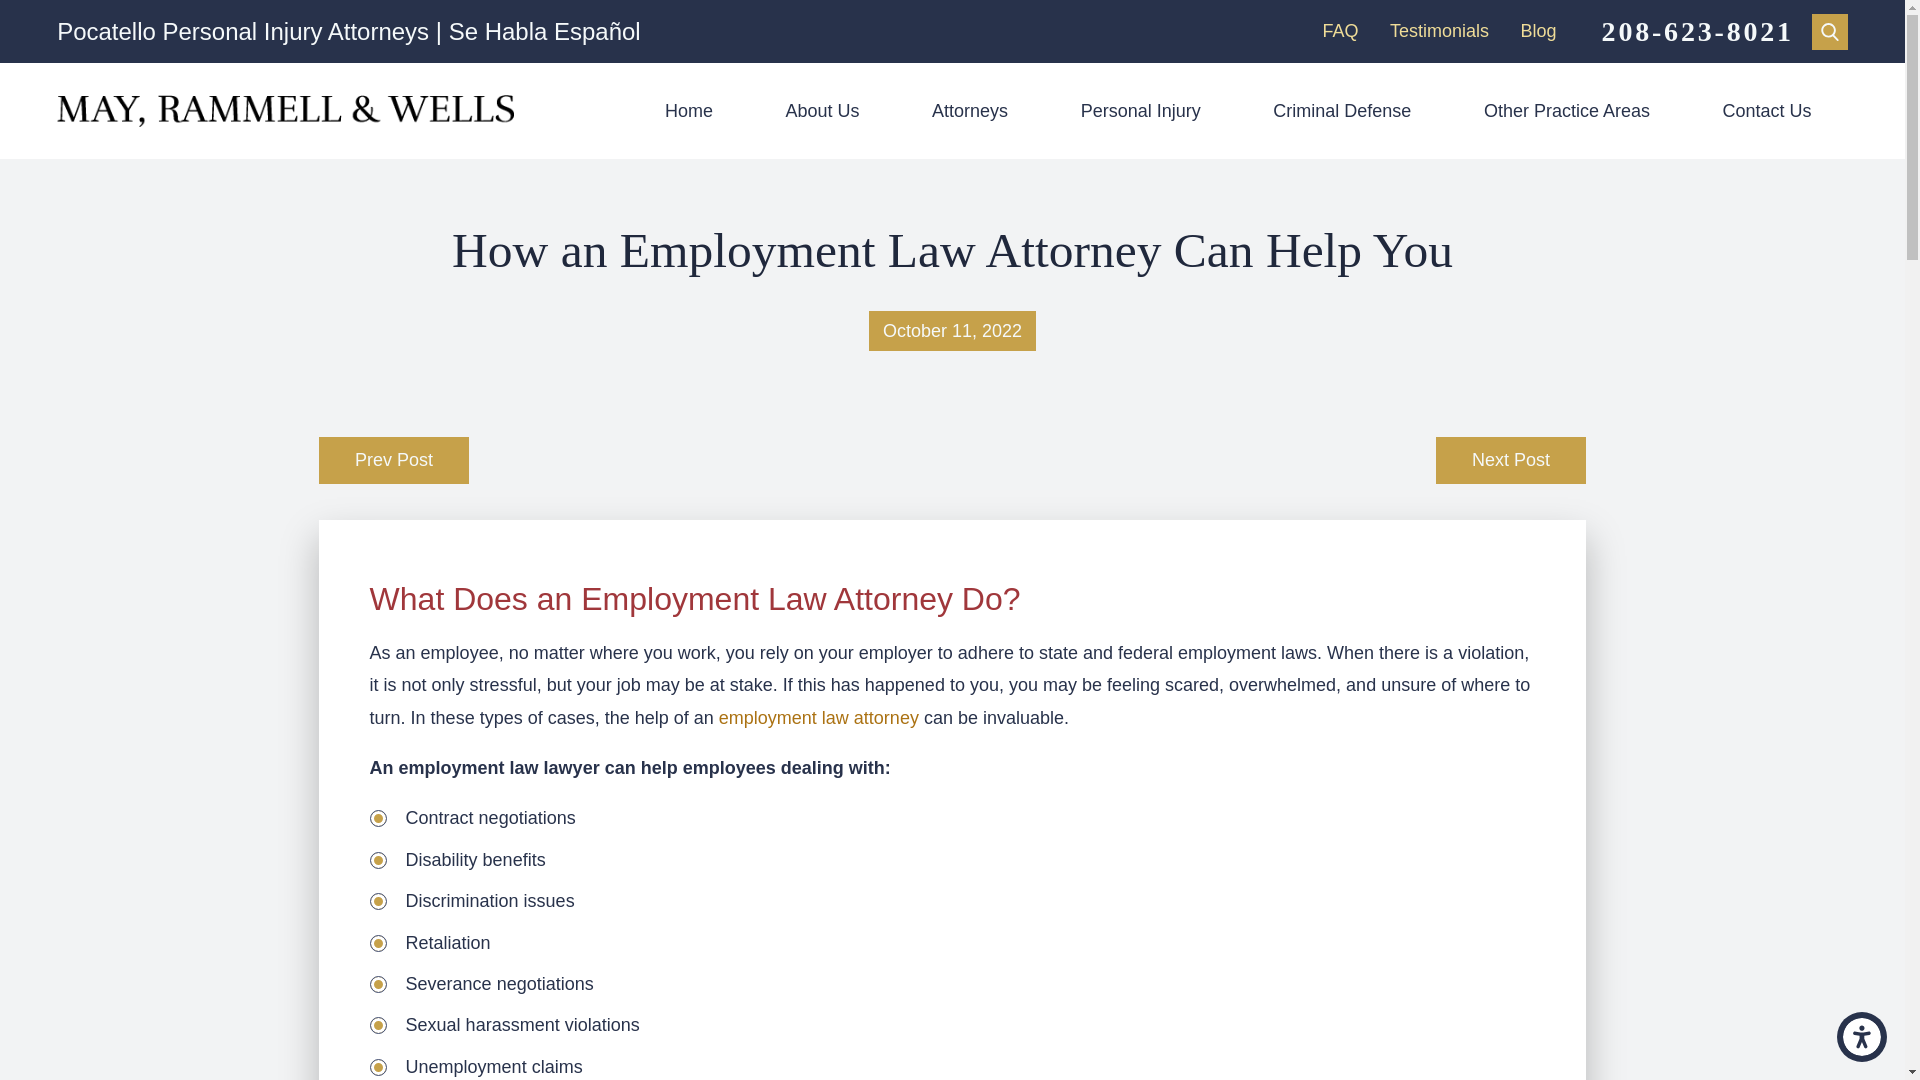  What do you see at coordinates (1440, 30) in the screenshot?
I see `Testimonials` at bounding box center [1440, 30].